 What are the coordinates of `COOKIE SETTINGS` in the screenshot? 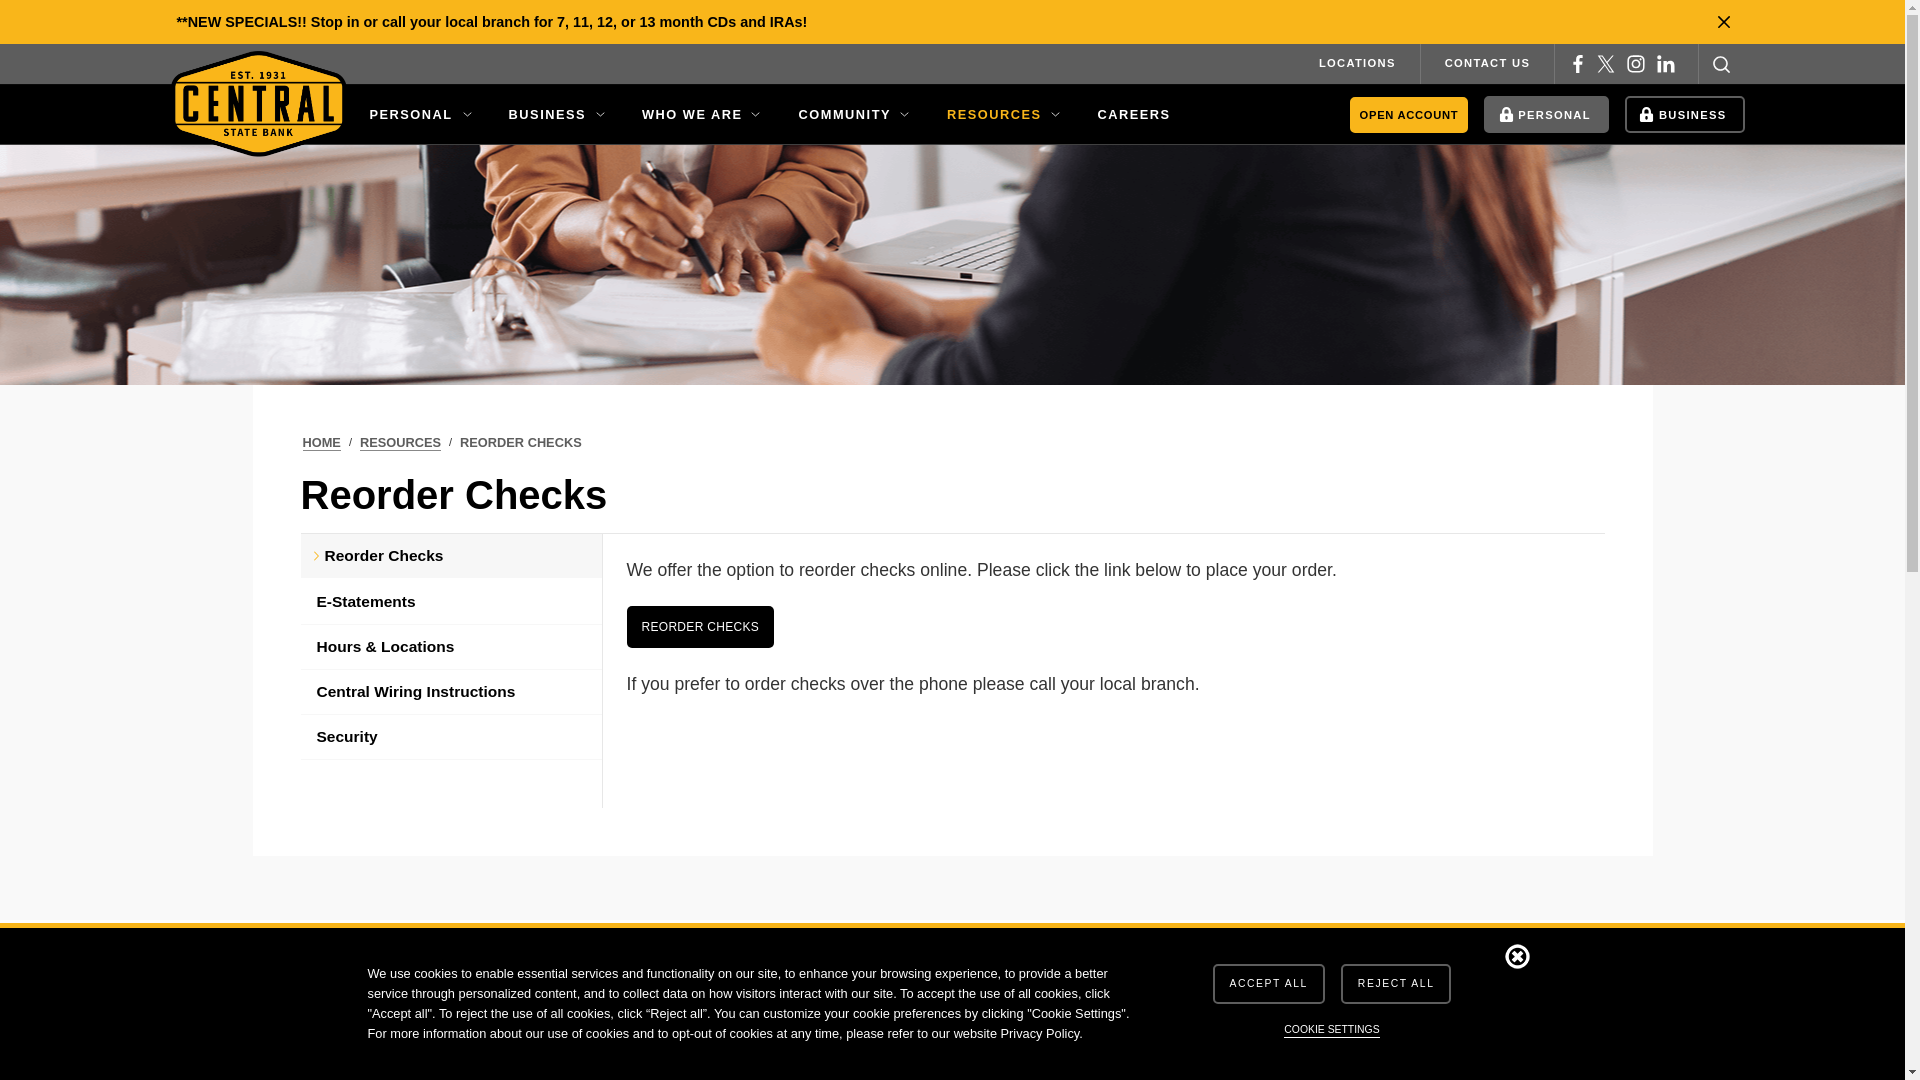 It's located at (1332, 1031).